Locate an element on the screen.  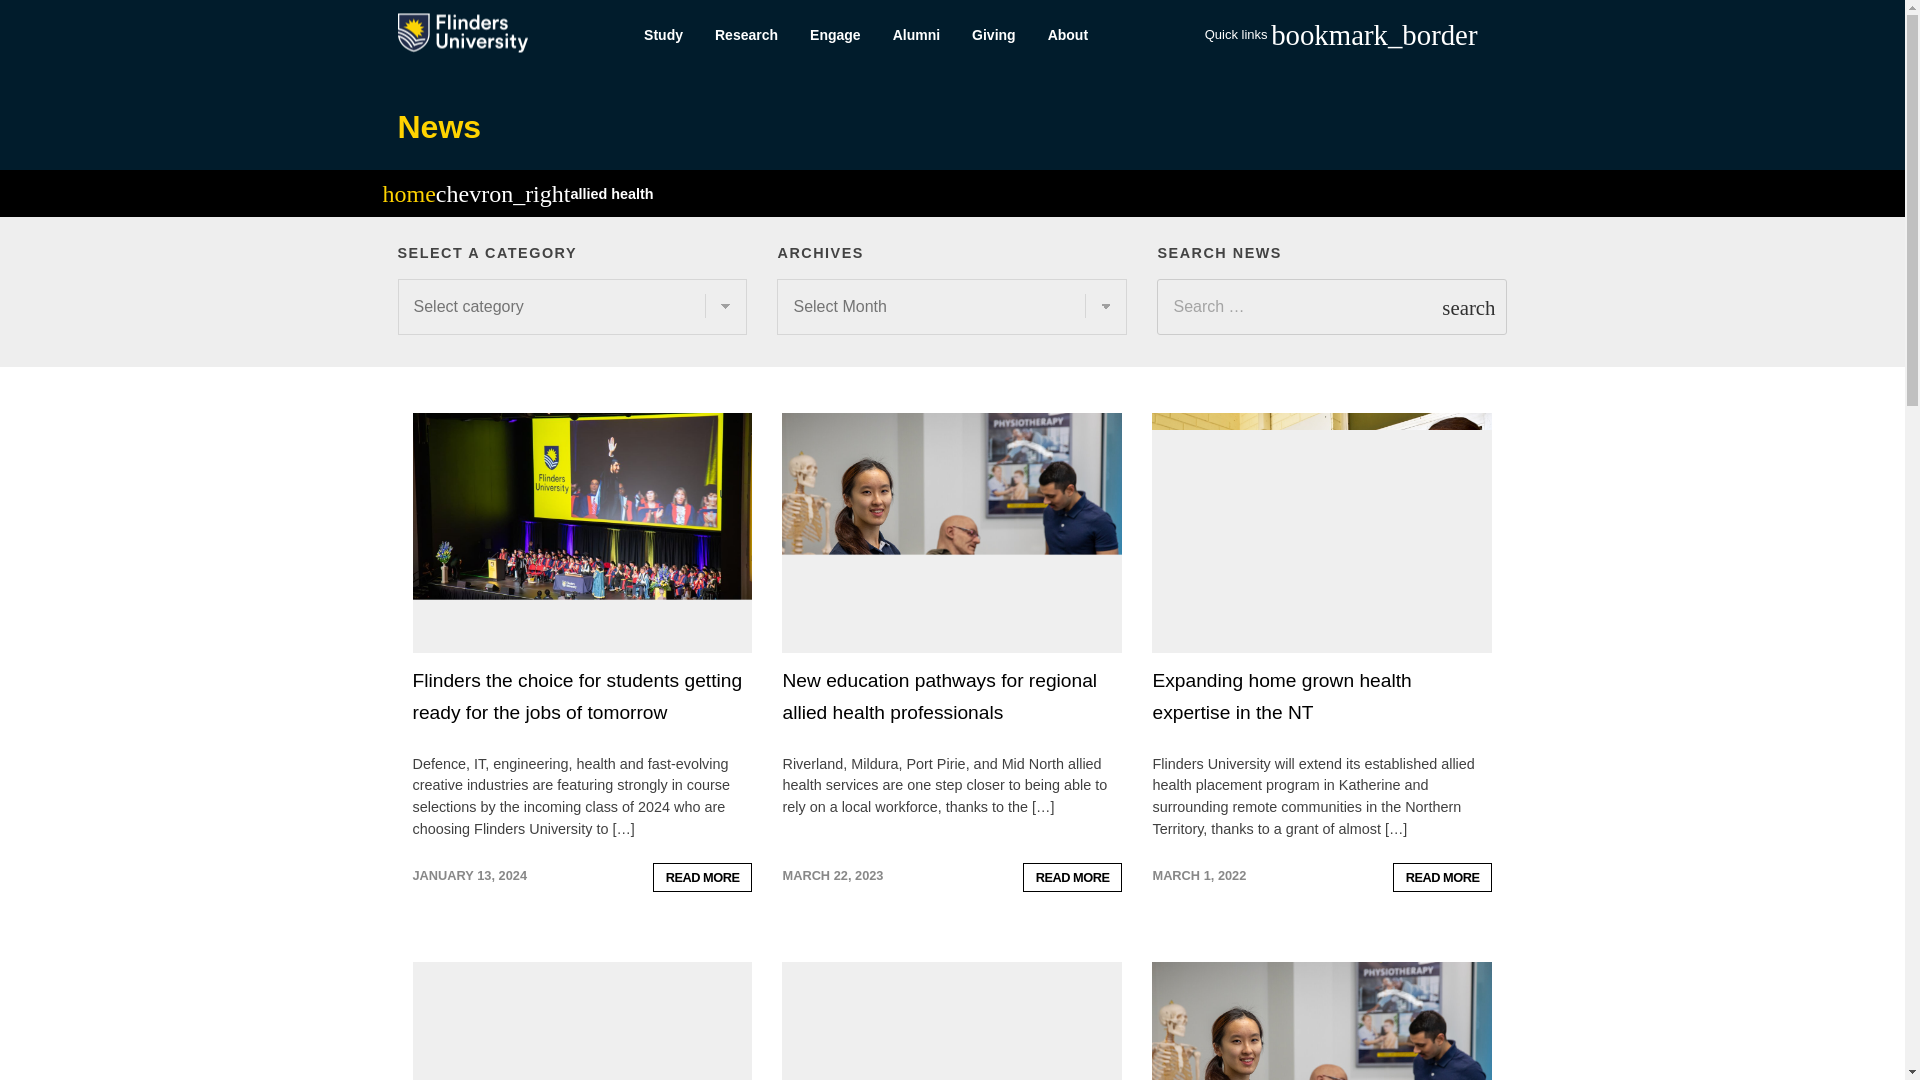
Research is located at coordinates (746, 35).